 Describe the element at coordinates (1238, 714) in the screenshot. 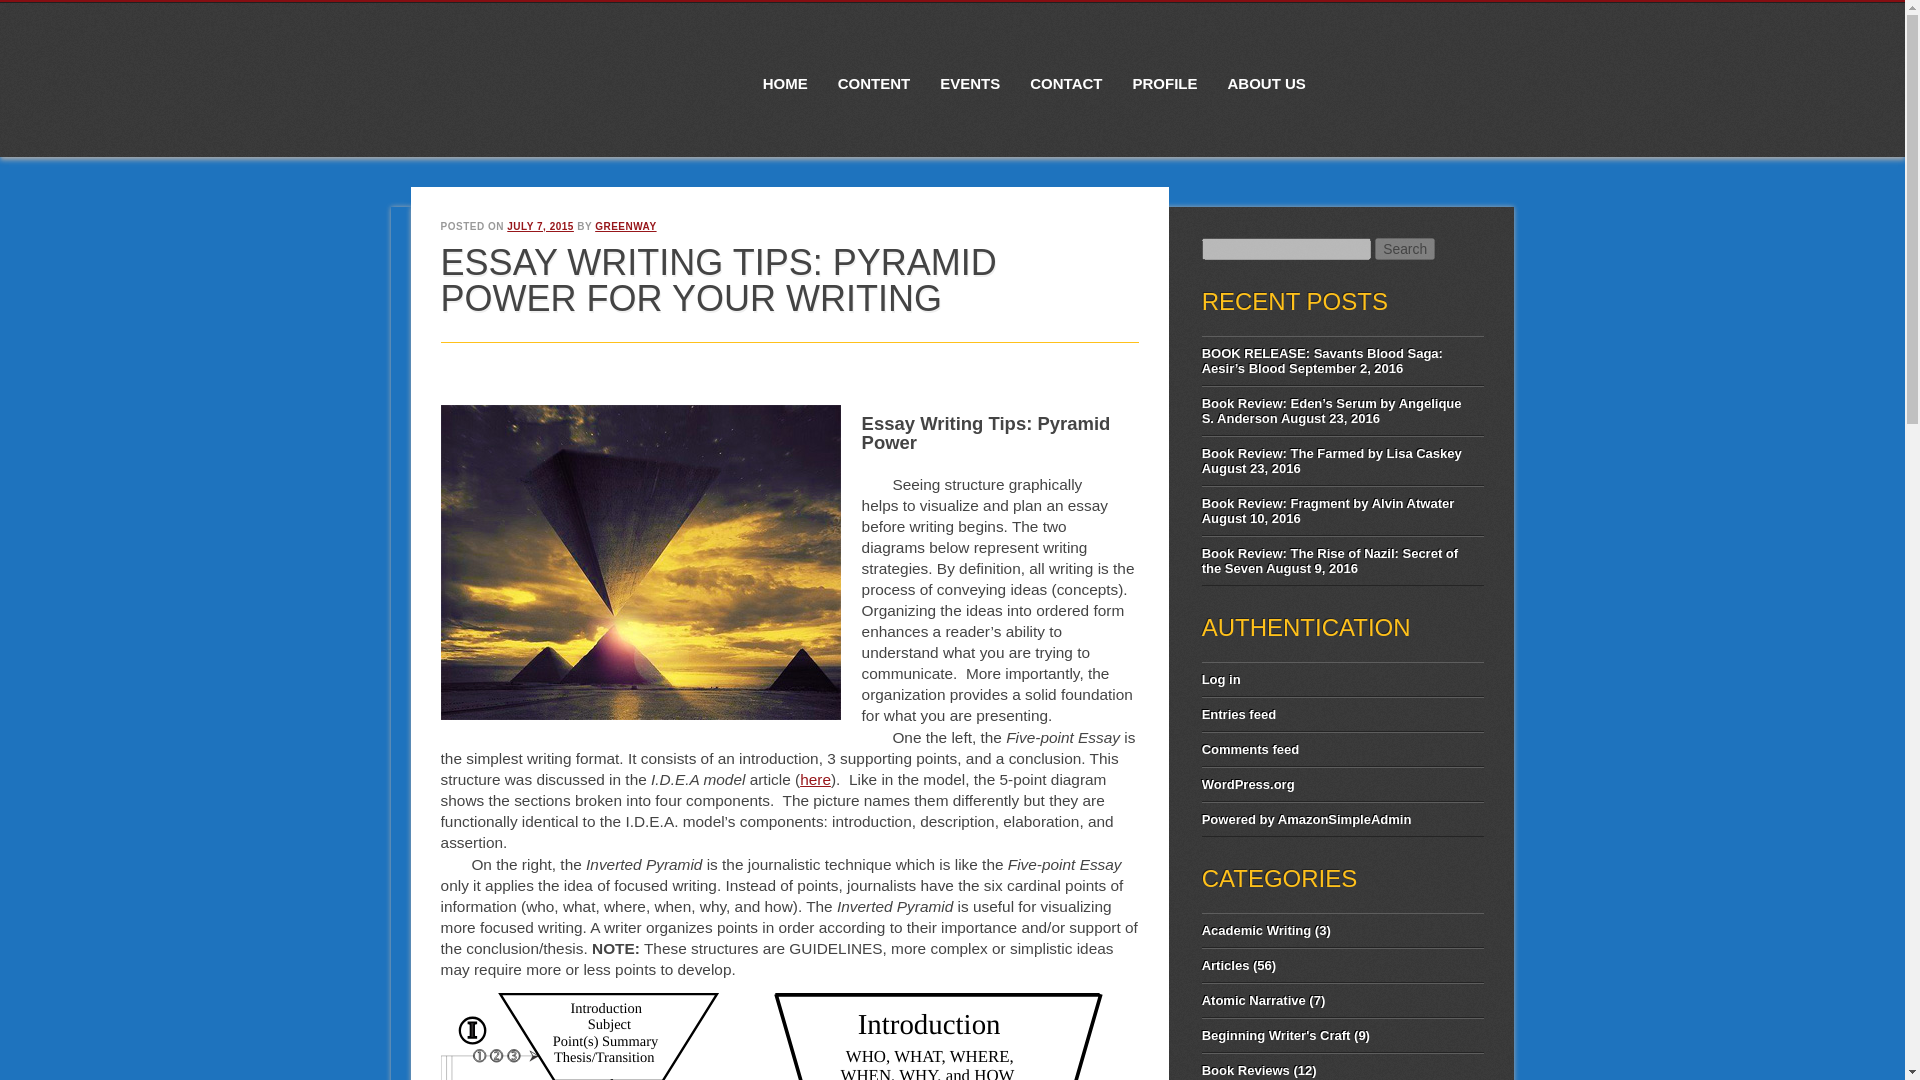

I see `Entries feed` at that location.